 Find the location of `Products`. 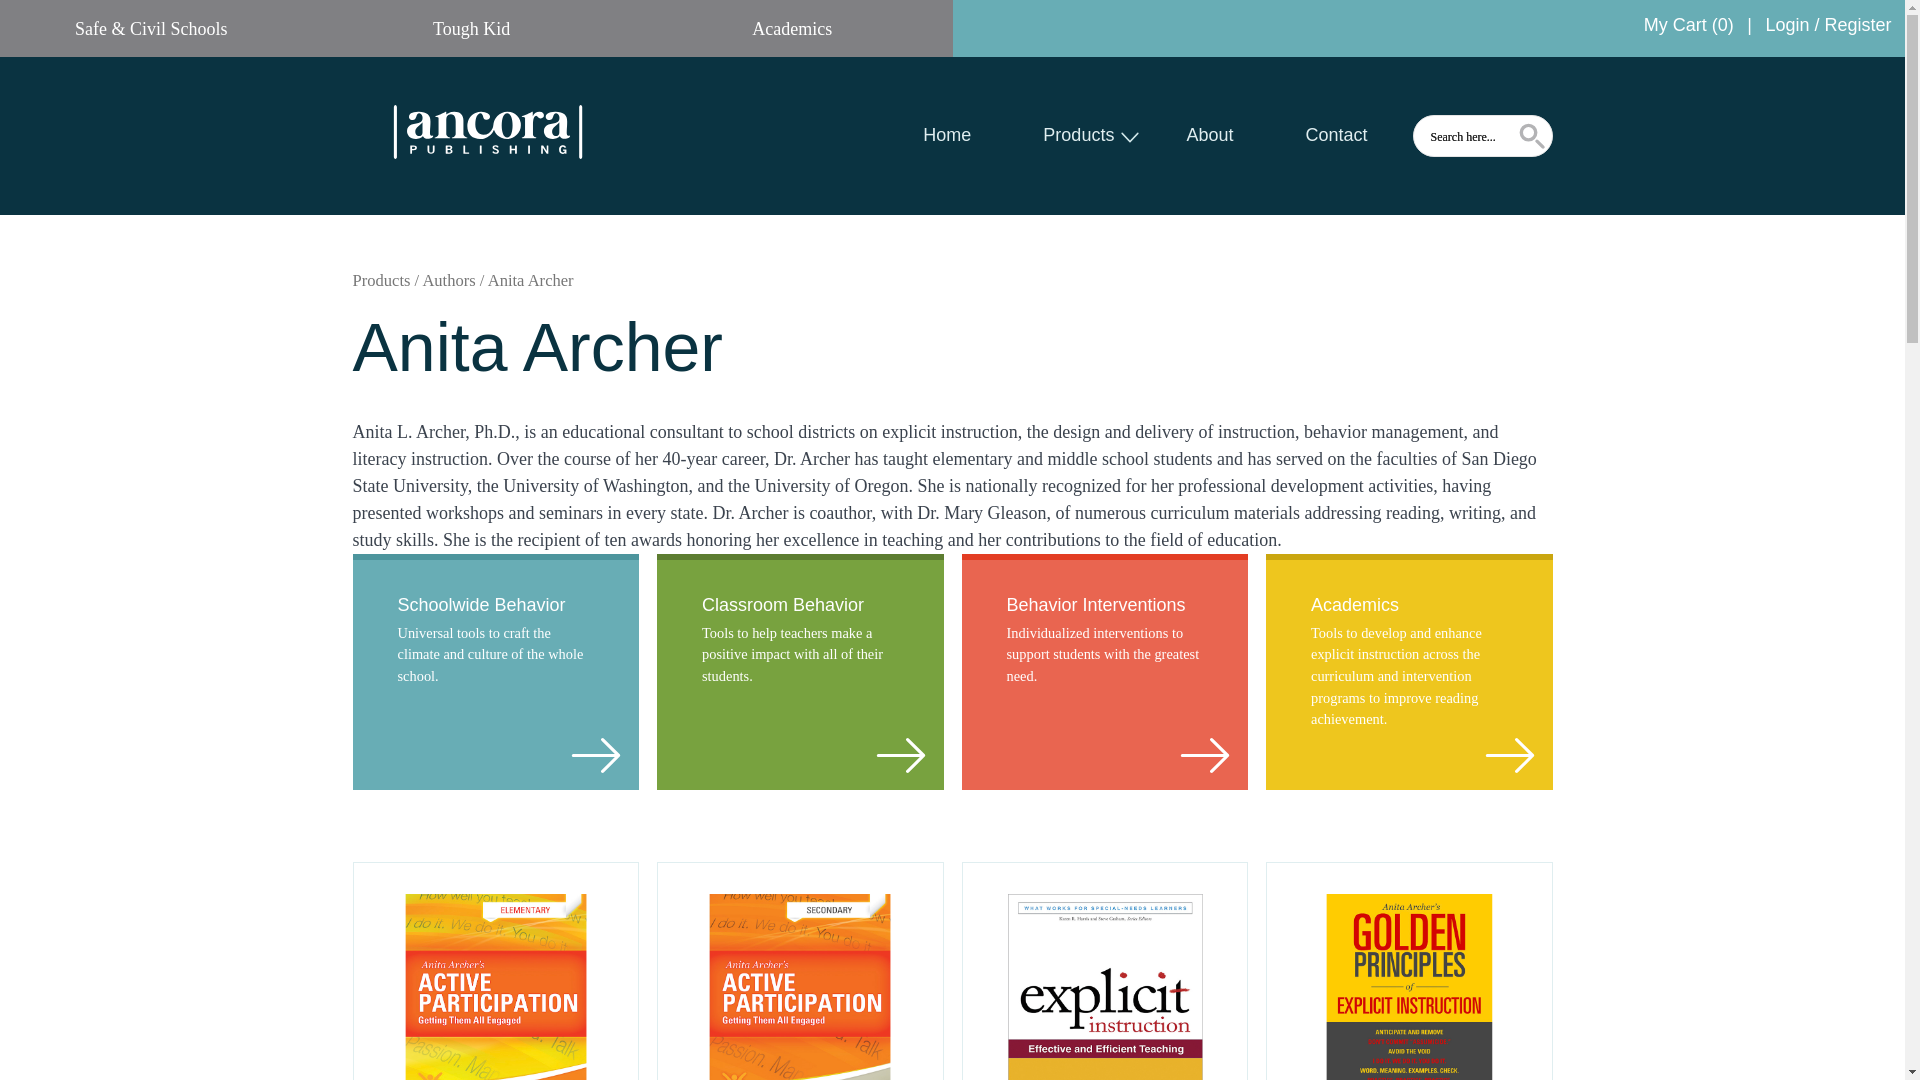

Products is located at coordinates (380, 280).